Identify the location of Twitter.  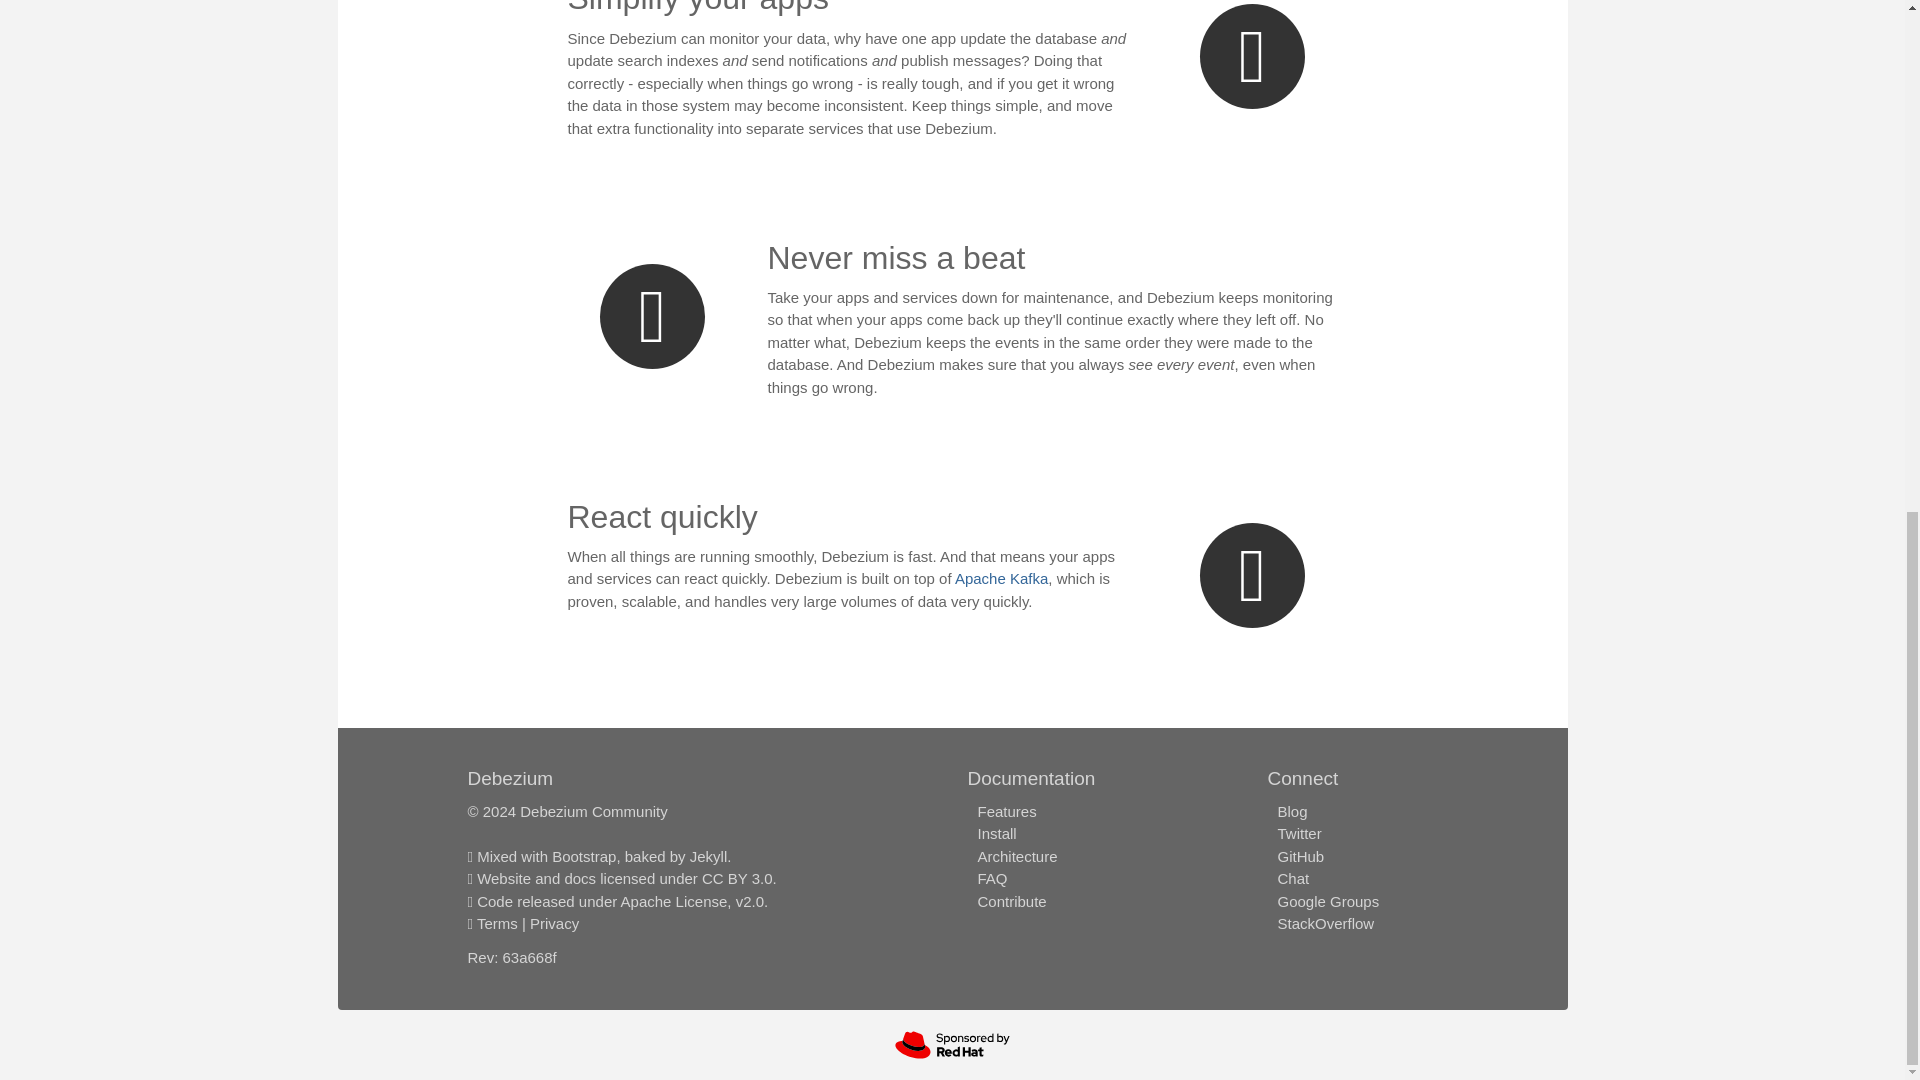
(1298, 834).